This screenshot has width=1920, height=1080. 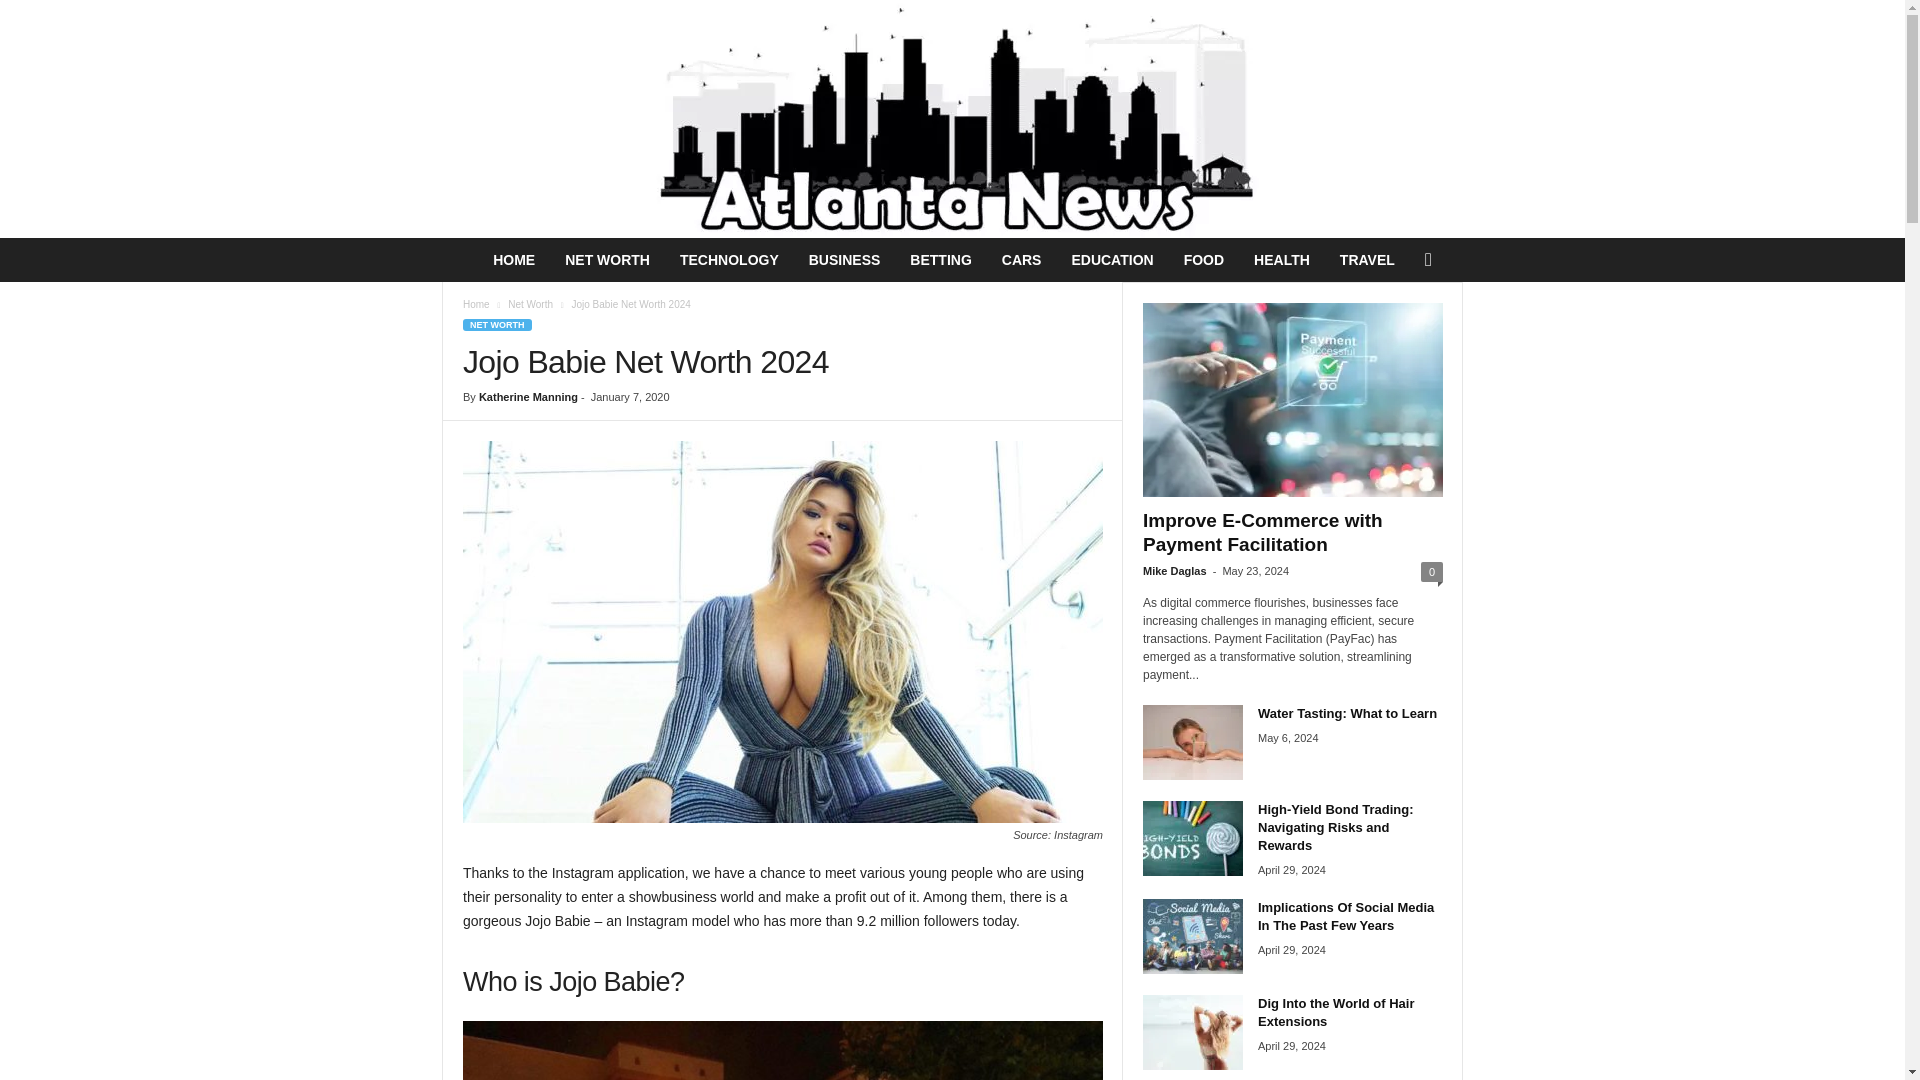 What do you see at coordinates (1022, 259) in the screenshot?
I see `CARS` at bounding box center [1022, 259].